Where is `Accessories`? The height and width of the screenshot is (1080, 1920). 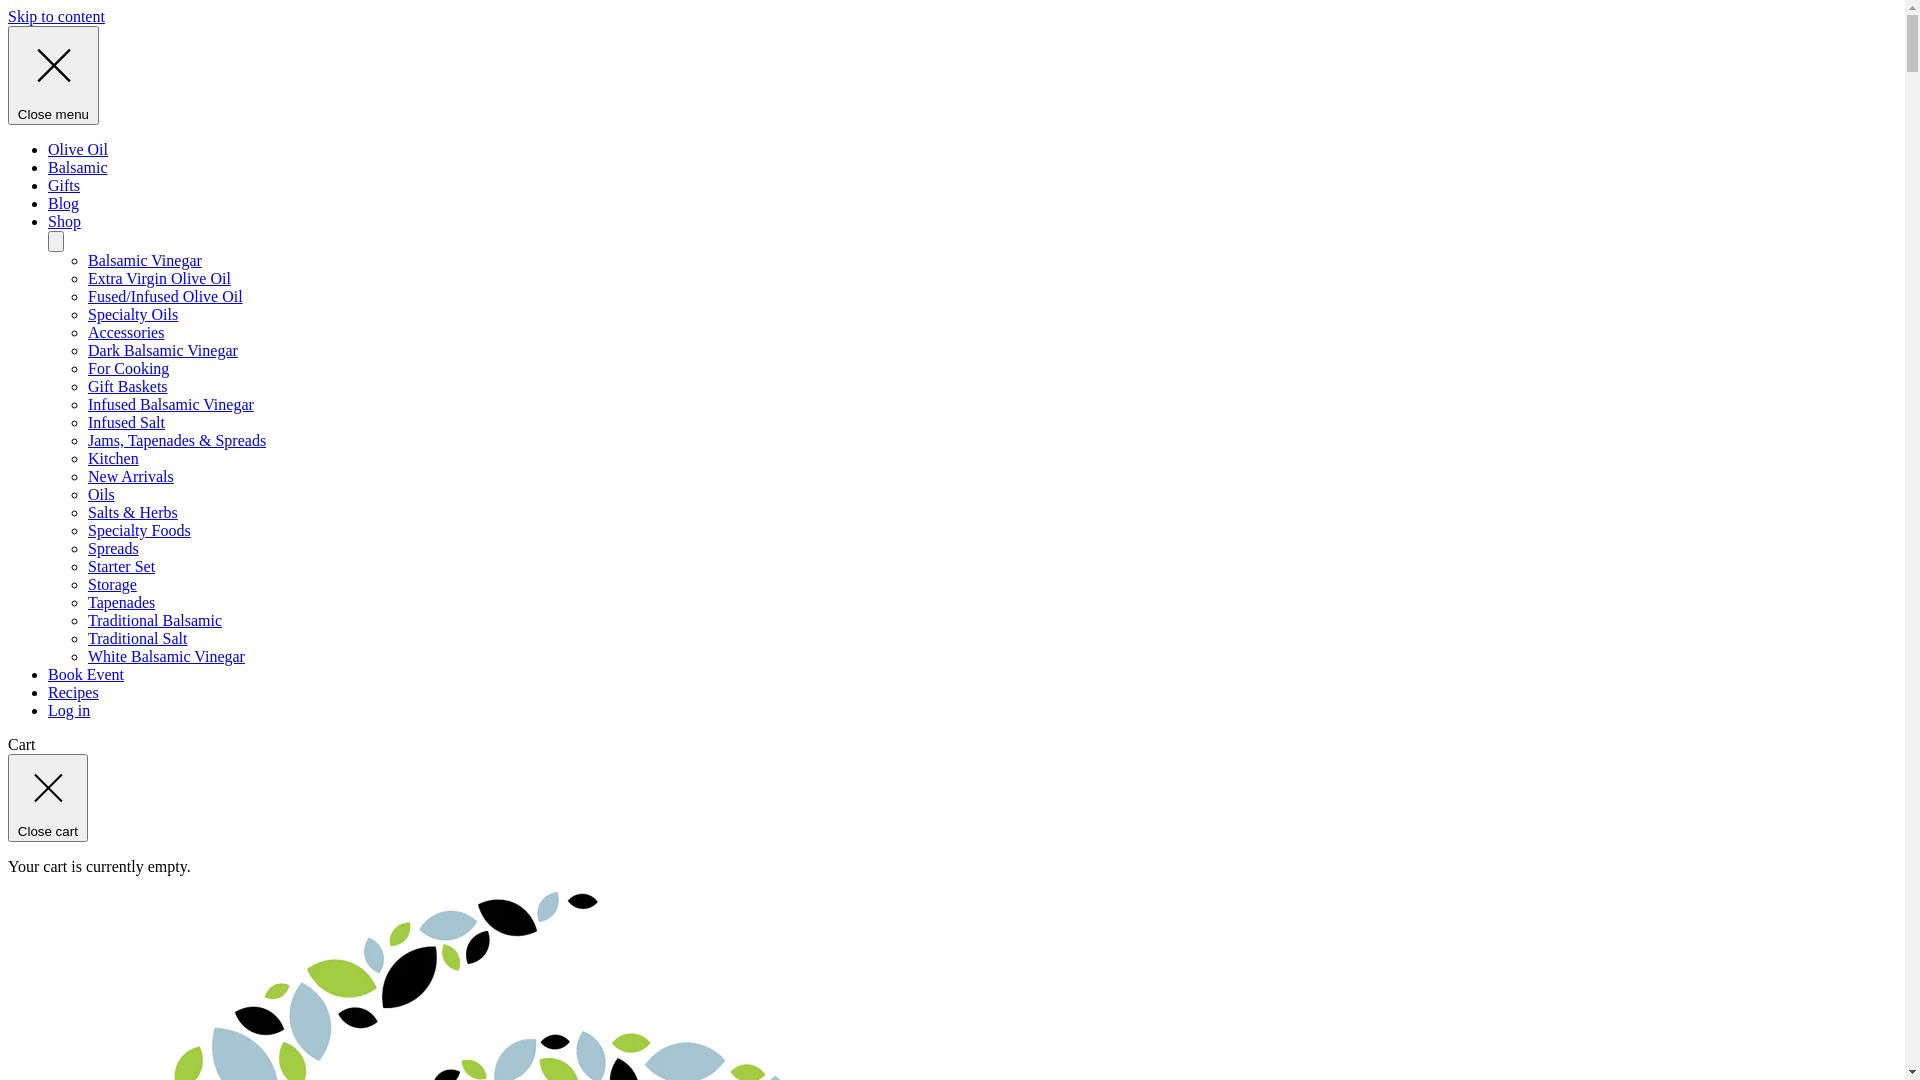 Accessories is located at coordinates (126, 332).